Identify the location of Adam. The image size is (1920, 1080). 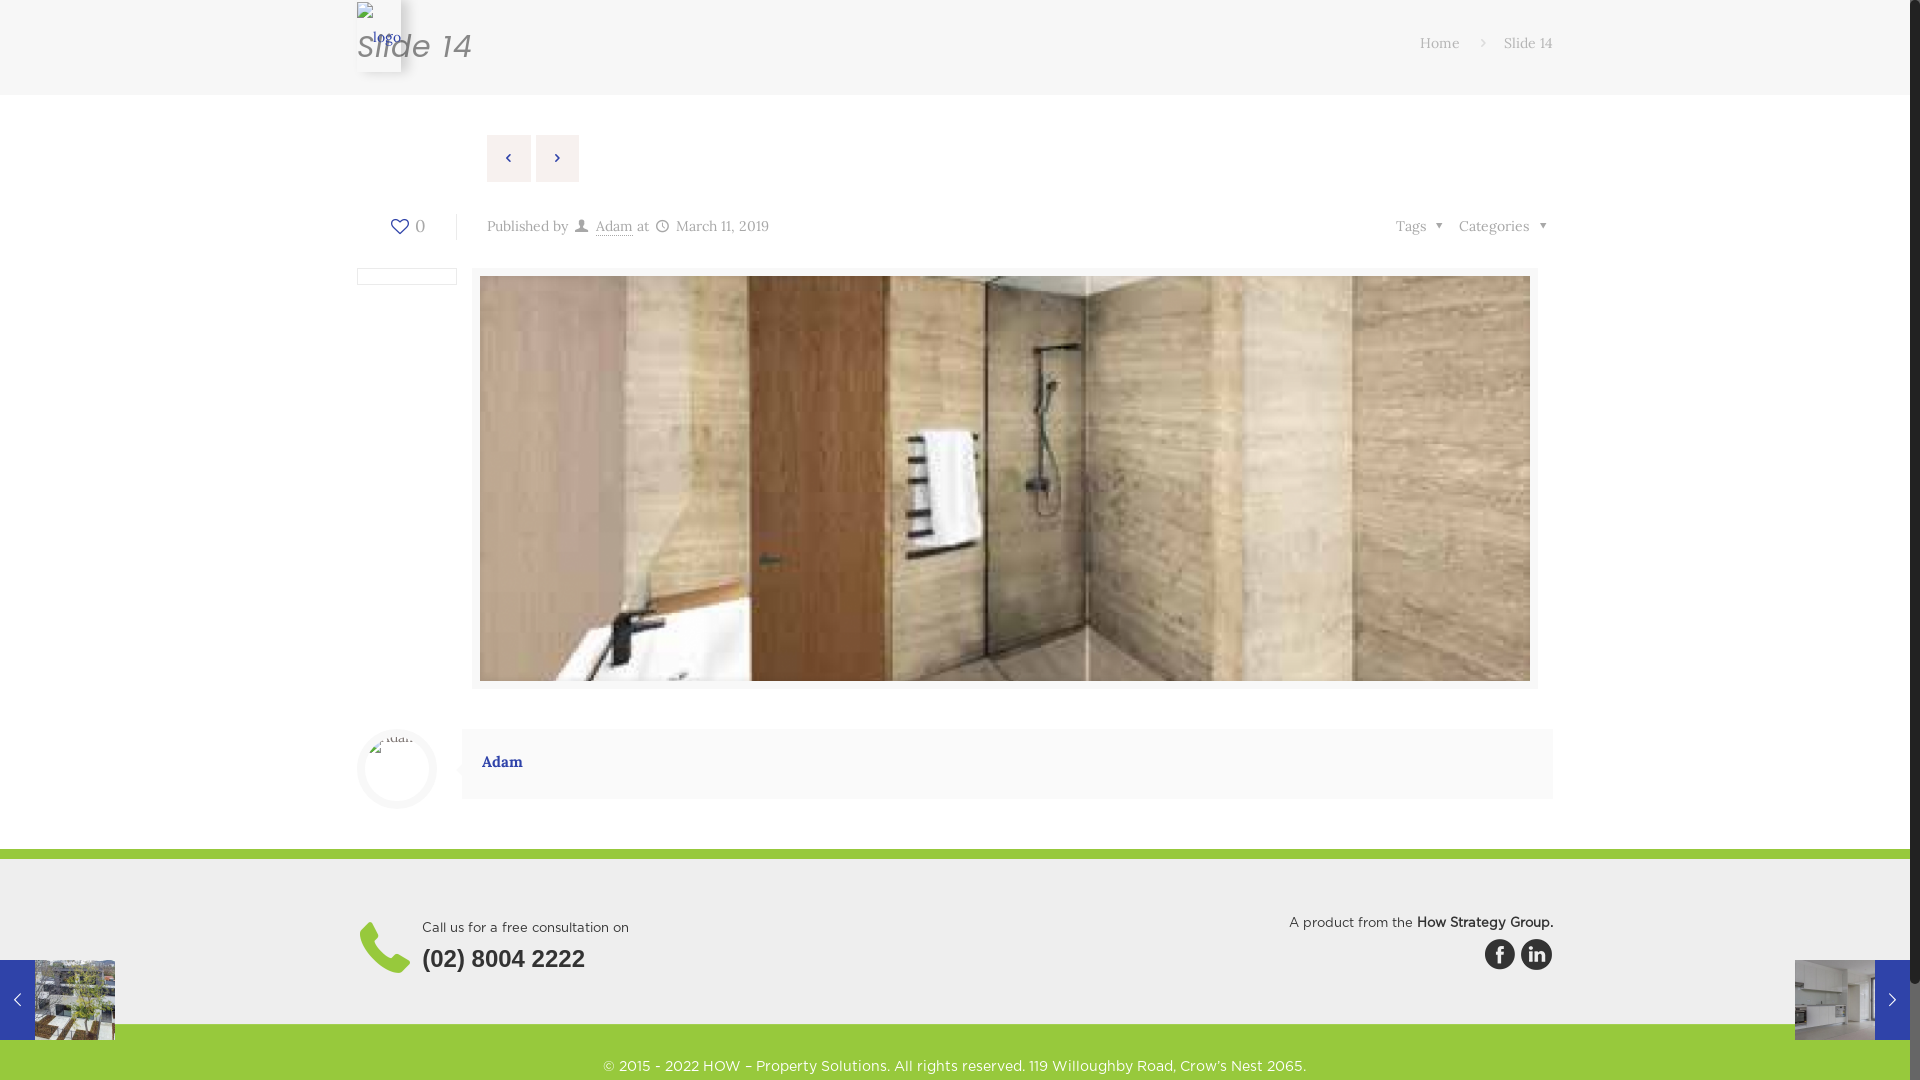
(502, 762).